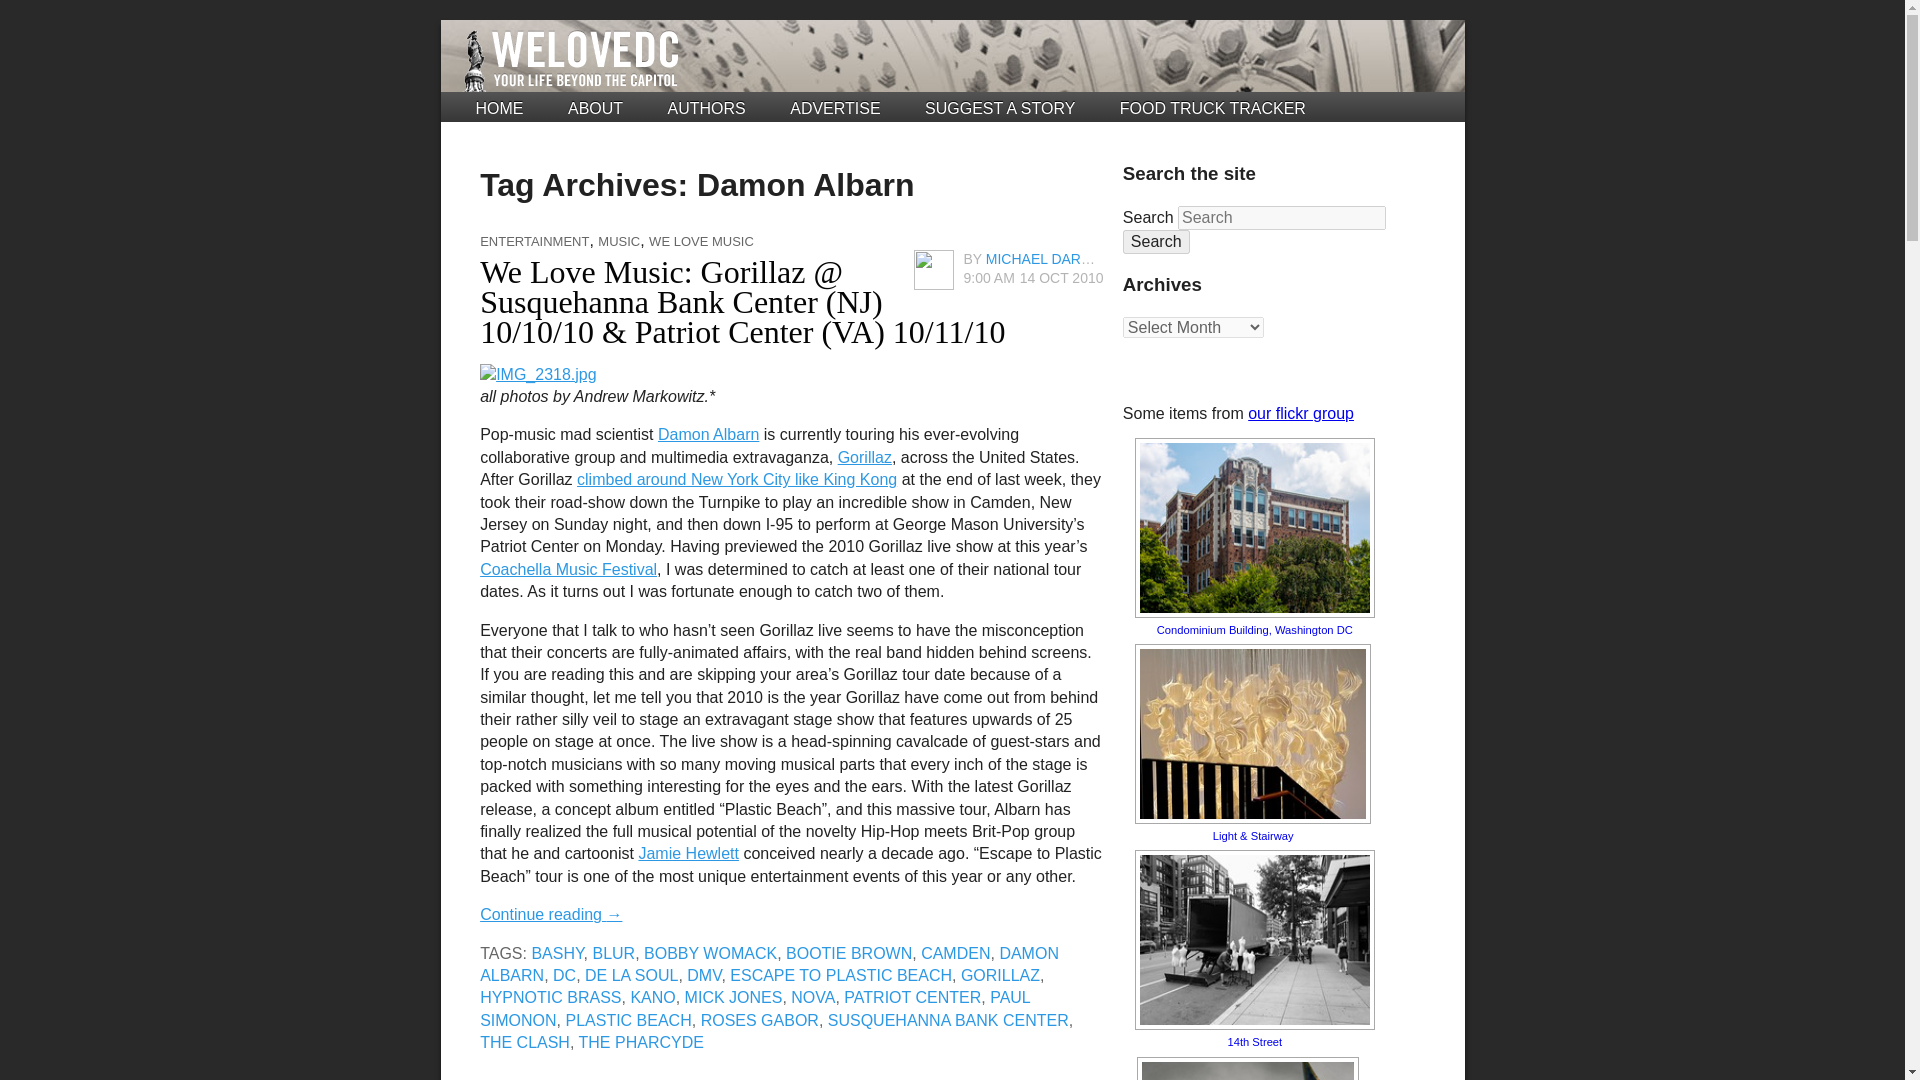 The width and height of the screenshot is (1920, 1080). Describe the element at coordinates (707, 108) in the screenshot. I see `AUTHORS` at that location.